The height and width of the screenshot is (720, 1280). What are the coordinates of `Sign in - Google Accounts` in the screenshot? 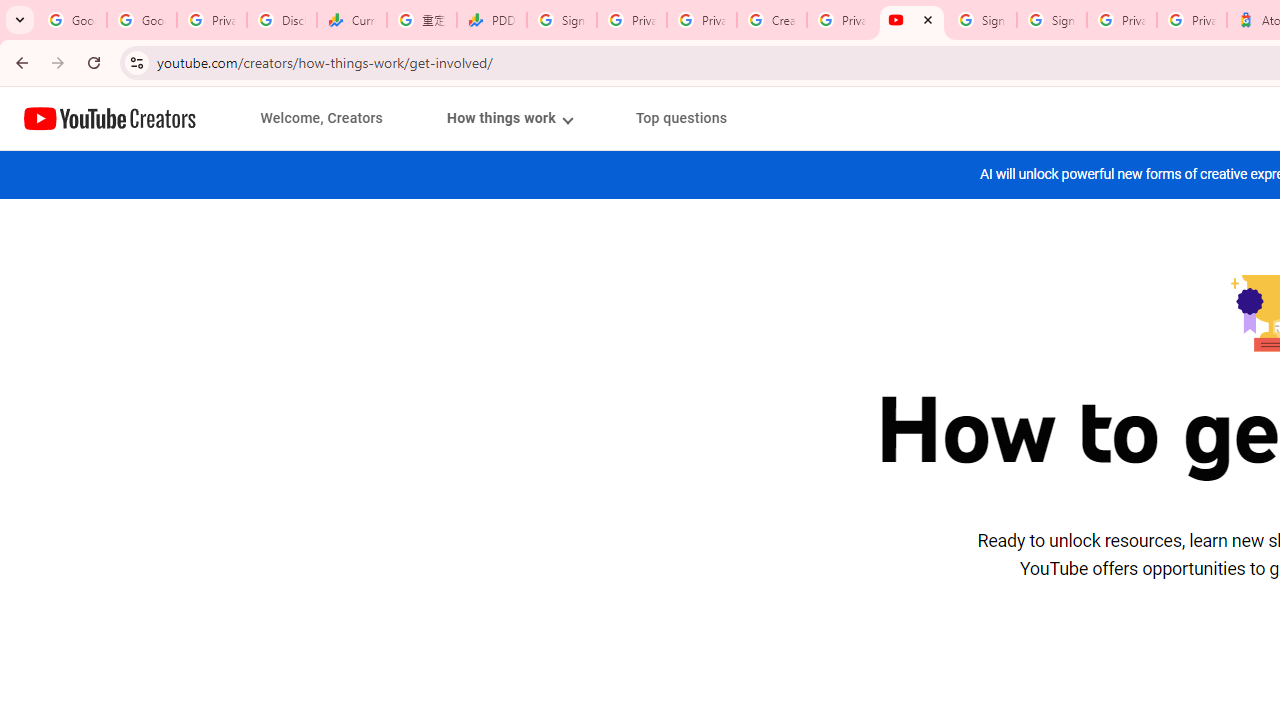 It's located at (1052, 20).